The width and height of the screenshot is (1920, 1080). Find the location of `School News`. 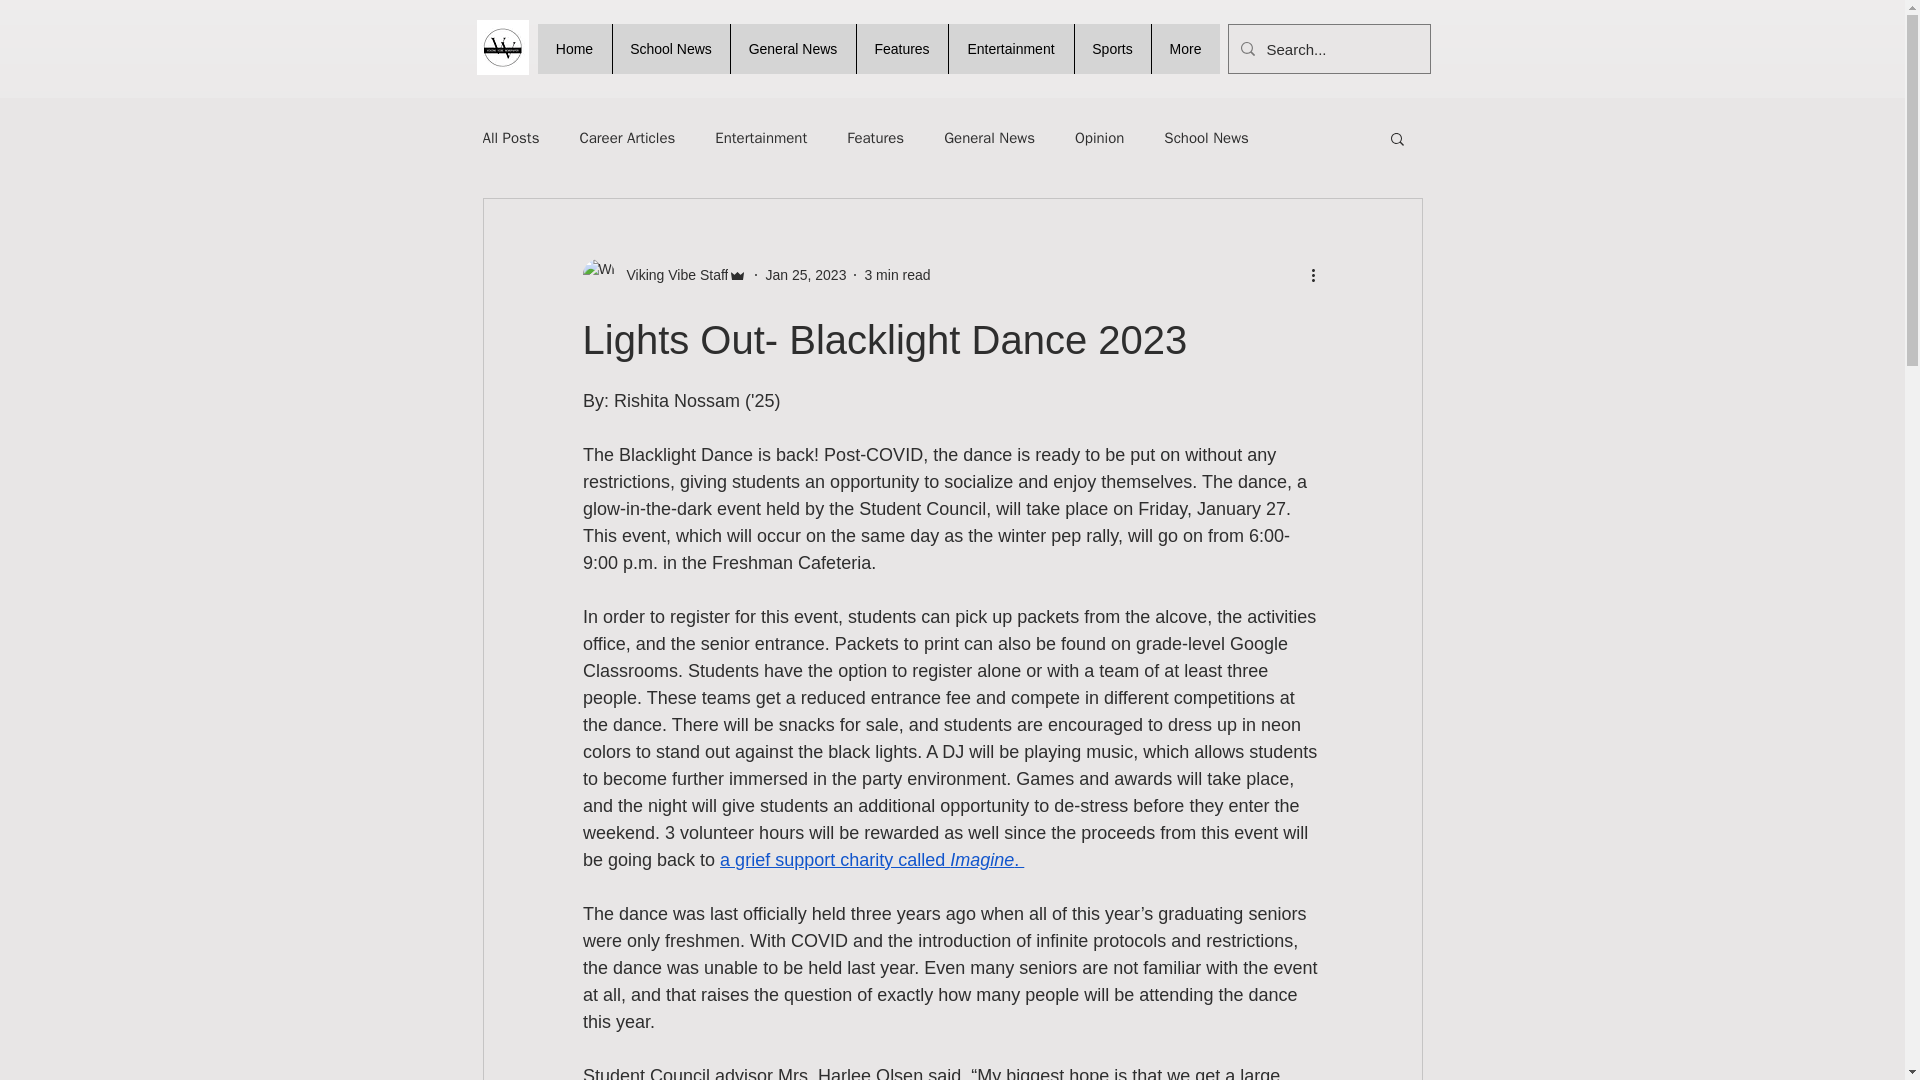

School News is located at coordinates (1206, 137).